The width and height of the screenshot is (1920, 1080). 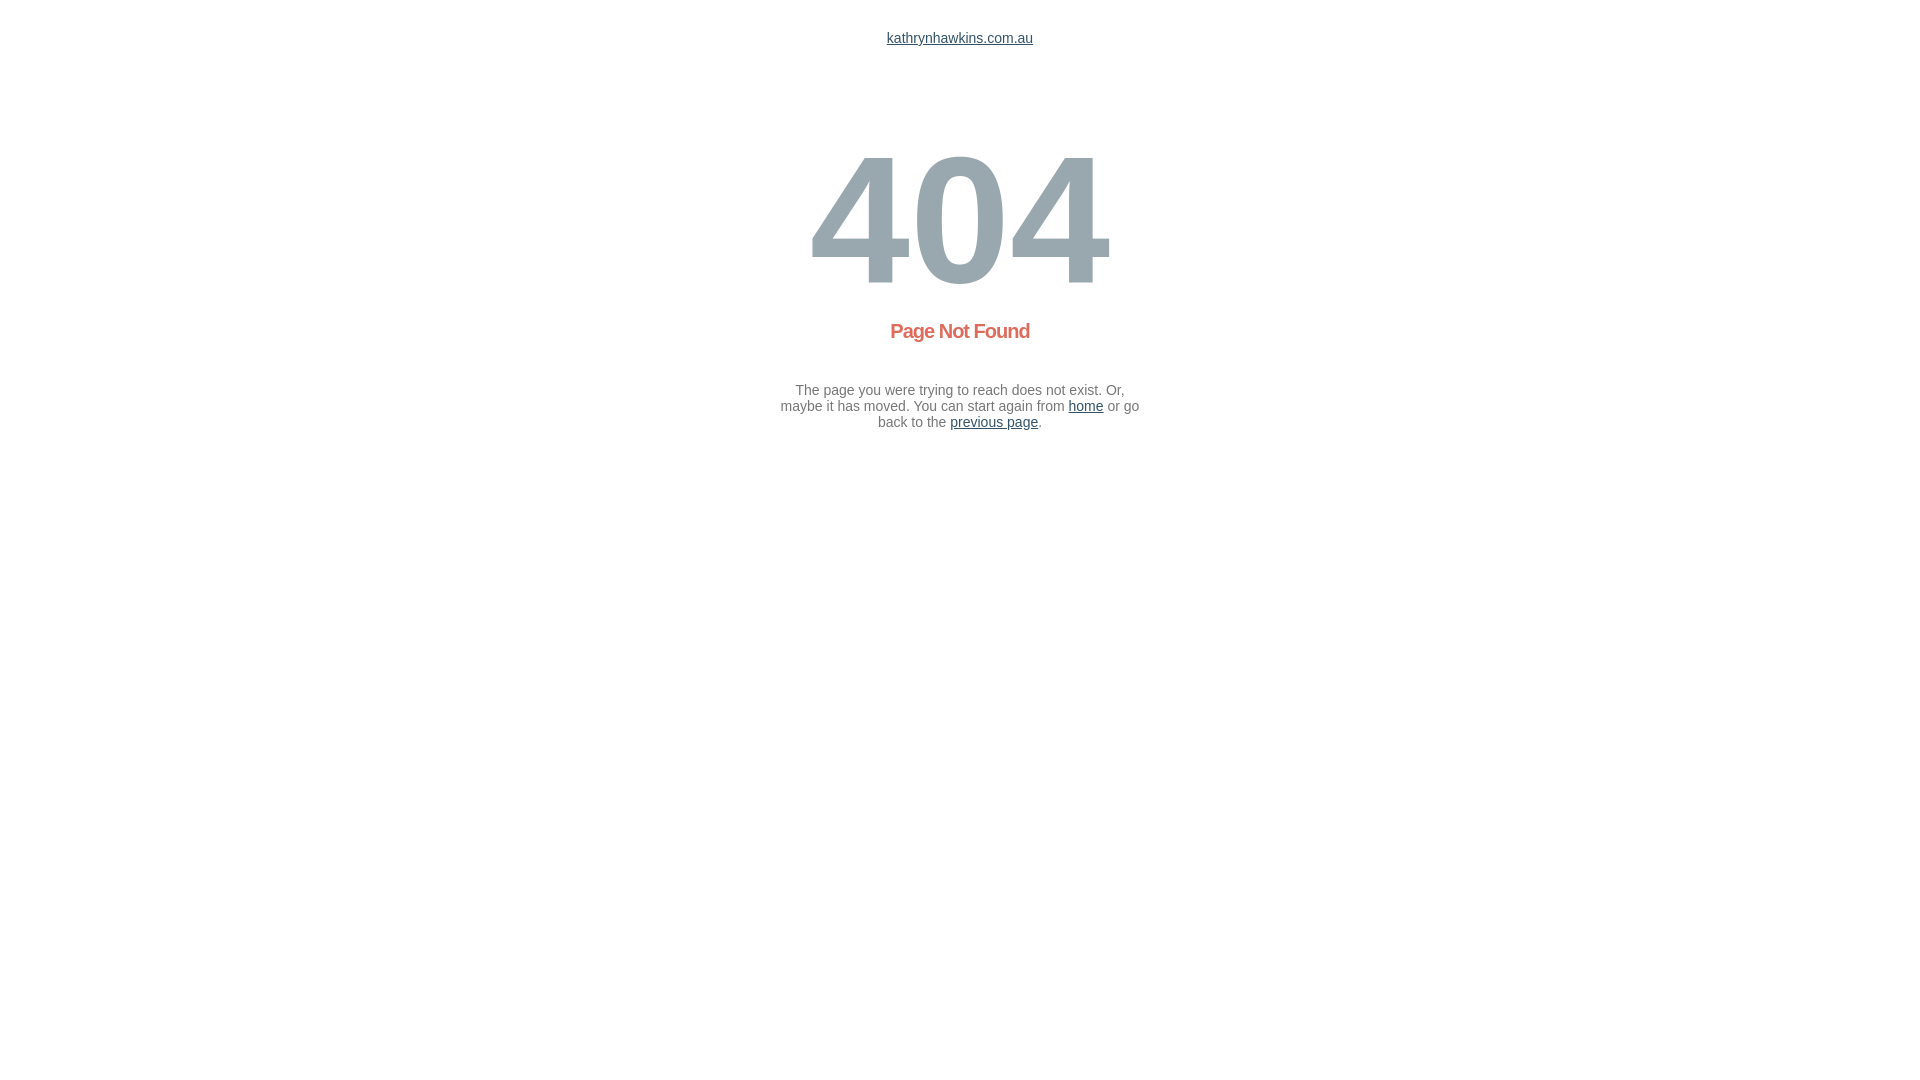 What do you see at coordinates (1086, 406) in the screenshot?
I see `home` at bounding box center [1086, 406].